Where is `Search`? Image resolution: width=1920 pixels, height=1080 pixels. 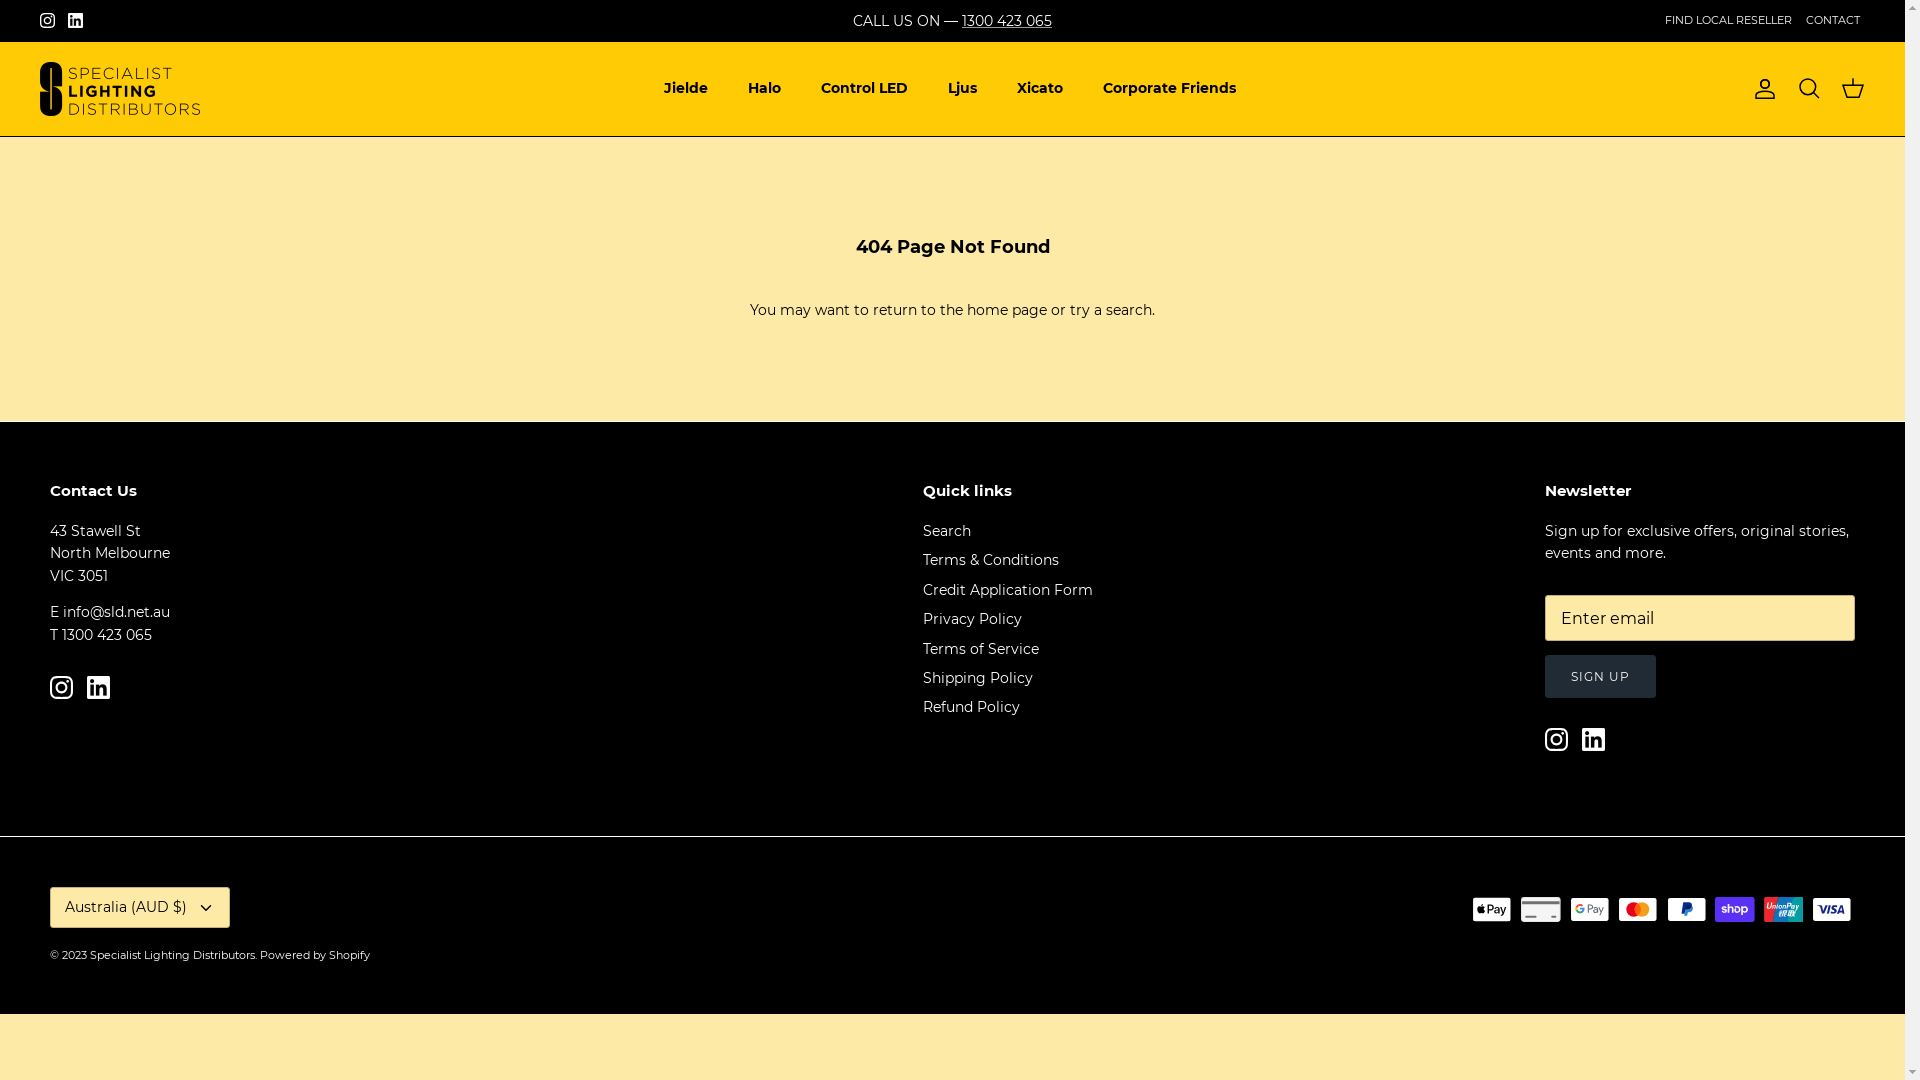
Search is located at coordinates (1809, 89).